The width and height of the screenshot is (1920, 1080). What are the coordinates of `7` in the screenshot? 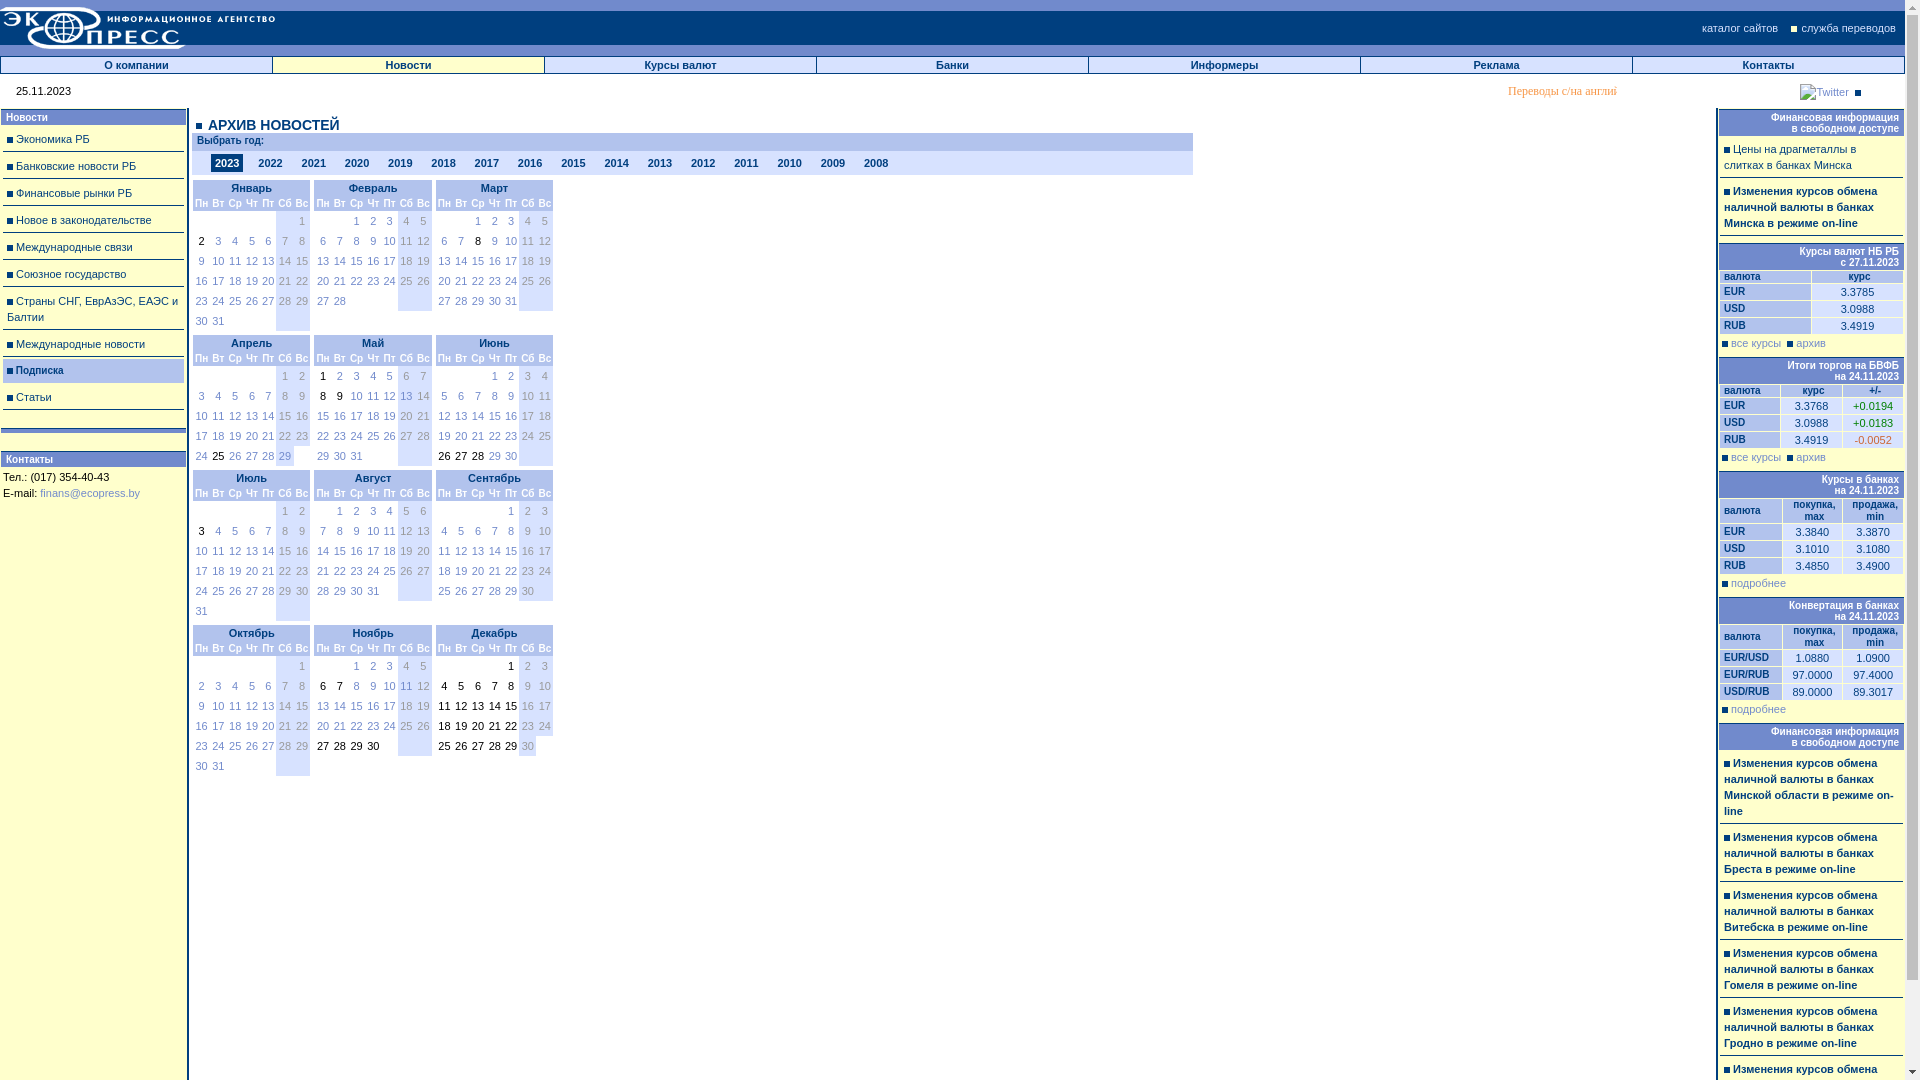 It's located at (340, 241).